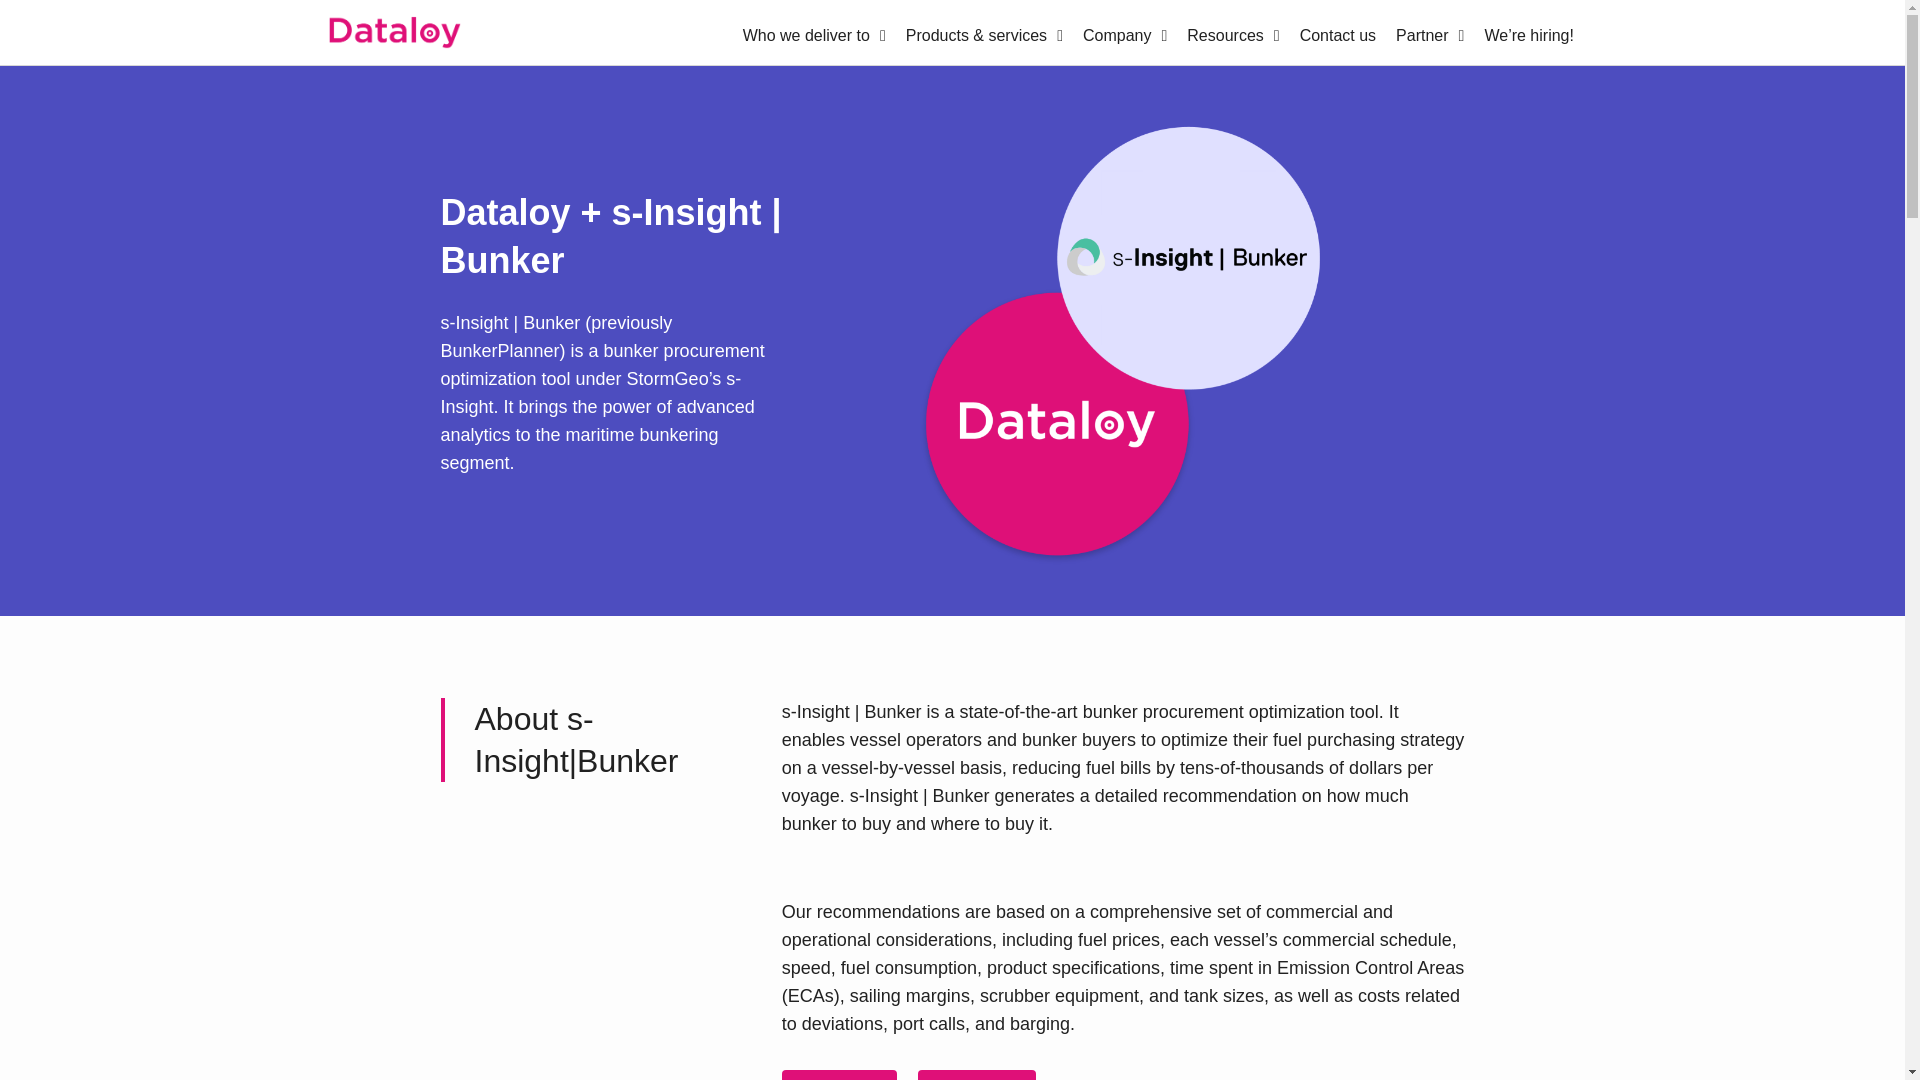 The height and width of the screenshot is (1080, 1920). I want to click on Who we deliver to, so click(814, 36).